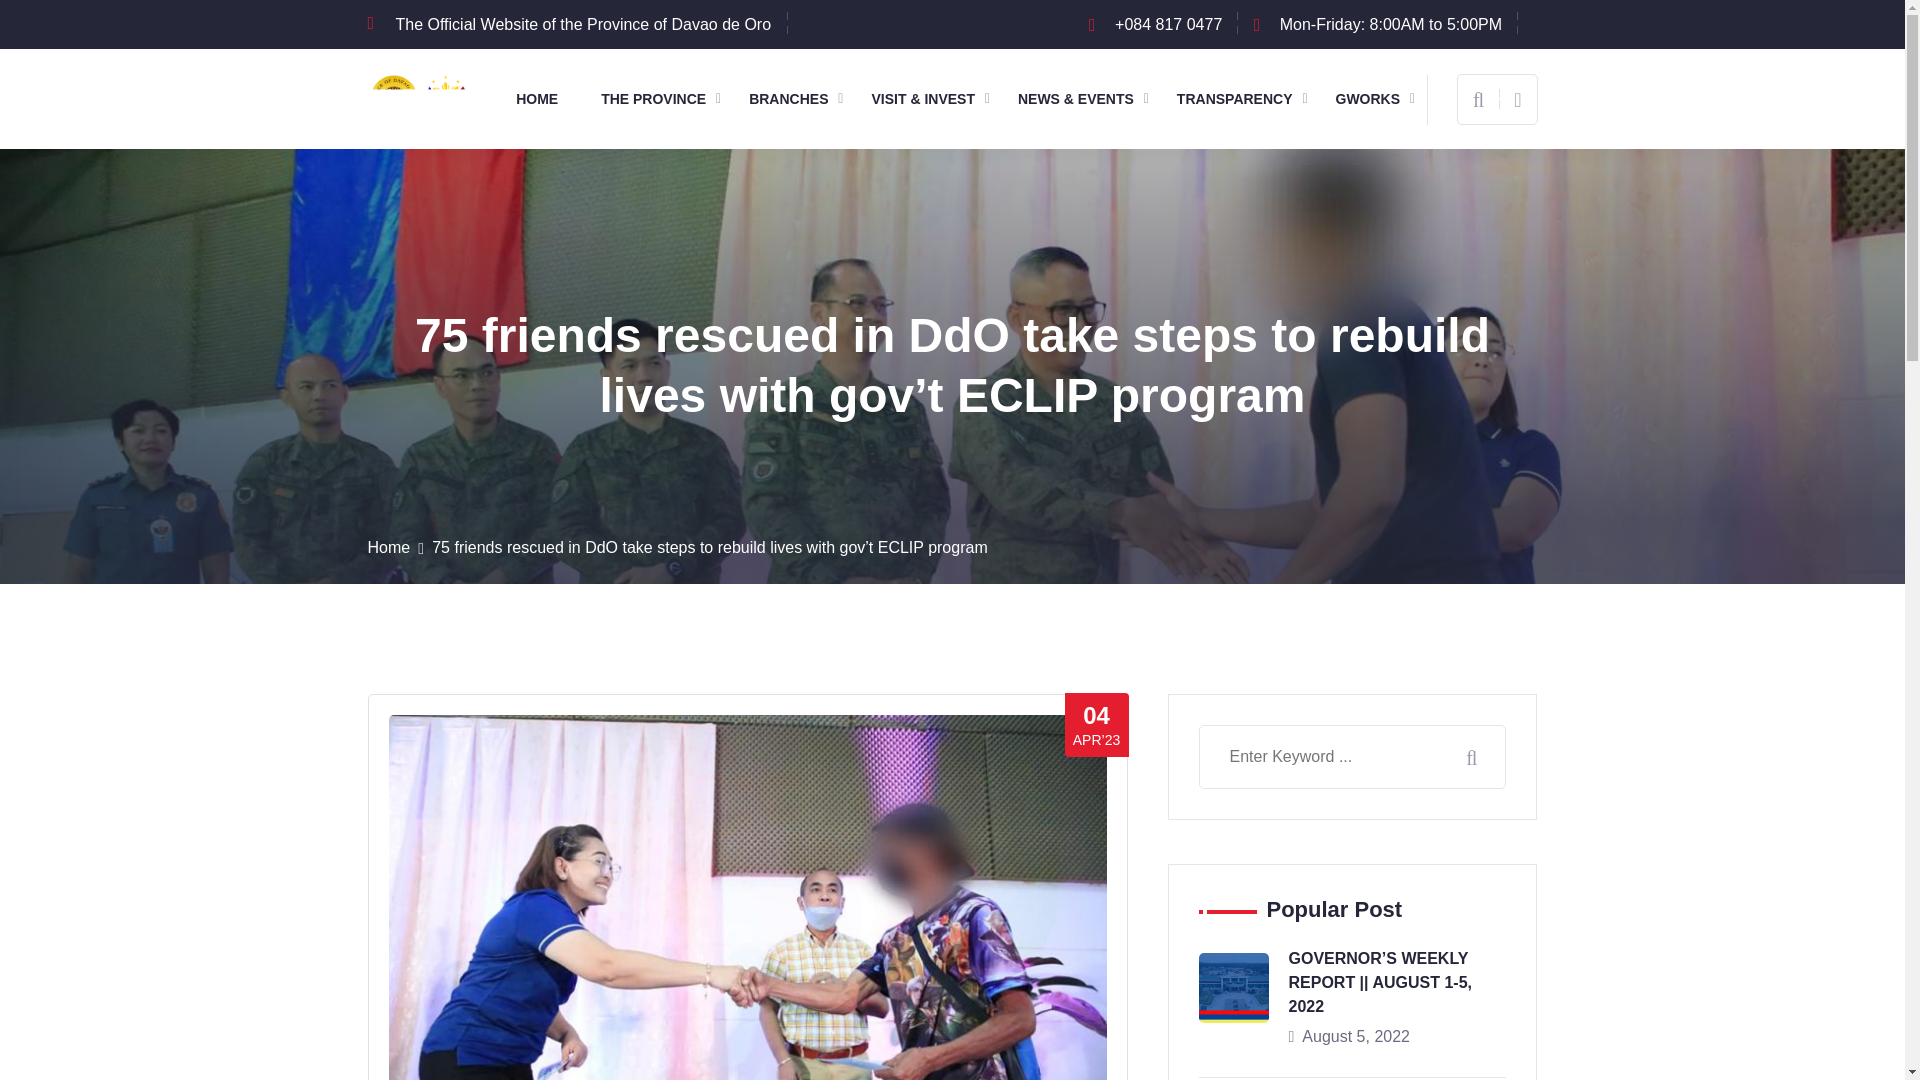 This screenshot has width=1920, height=1080. Describe the element at coordinates (795, 99) in the screenshot. I see `Branches` at that location.